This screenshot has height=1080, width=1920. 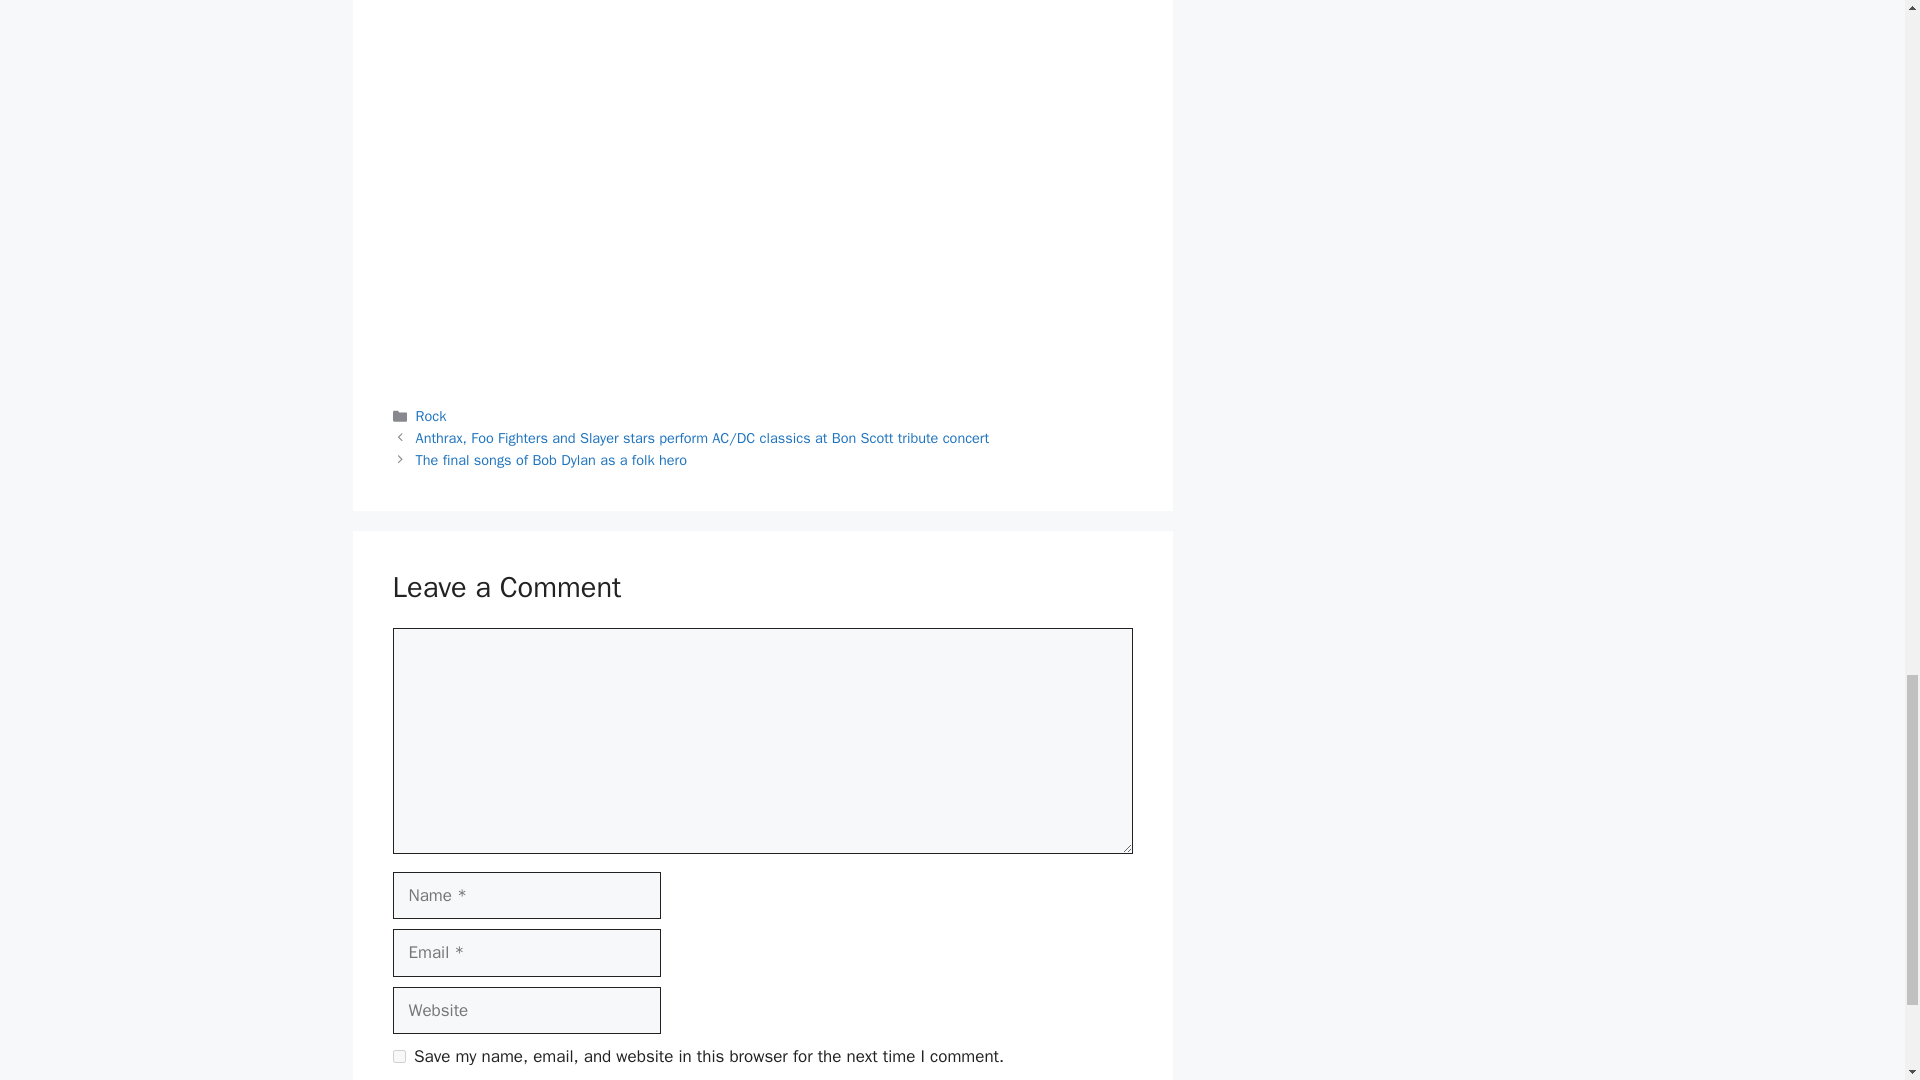 What do you see at coordinates (398, 1056) in the screenshot?
I see `yes` at bounding box center [398, 1056].